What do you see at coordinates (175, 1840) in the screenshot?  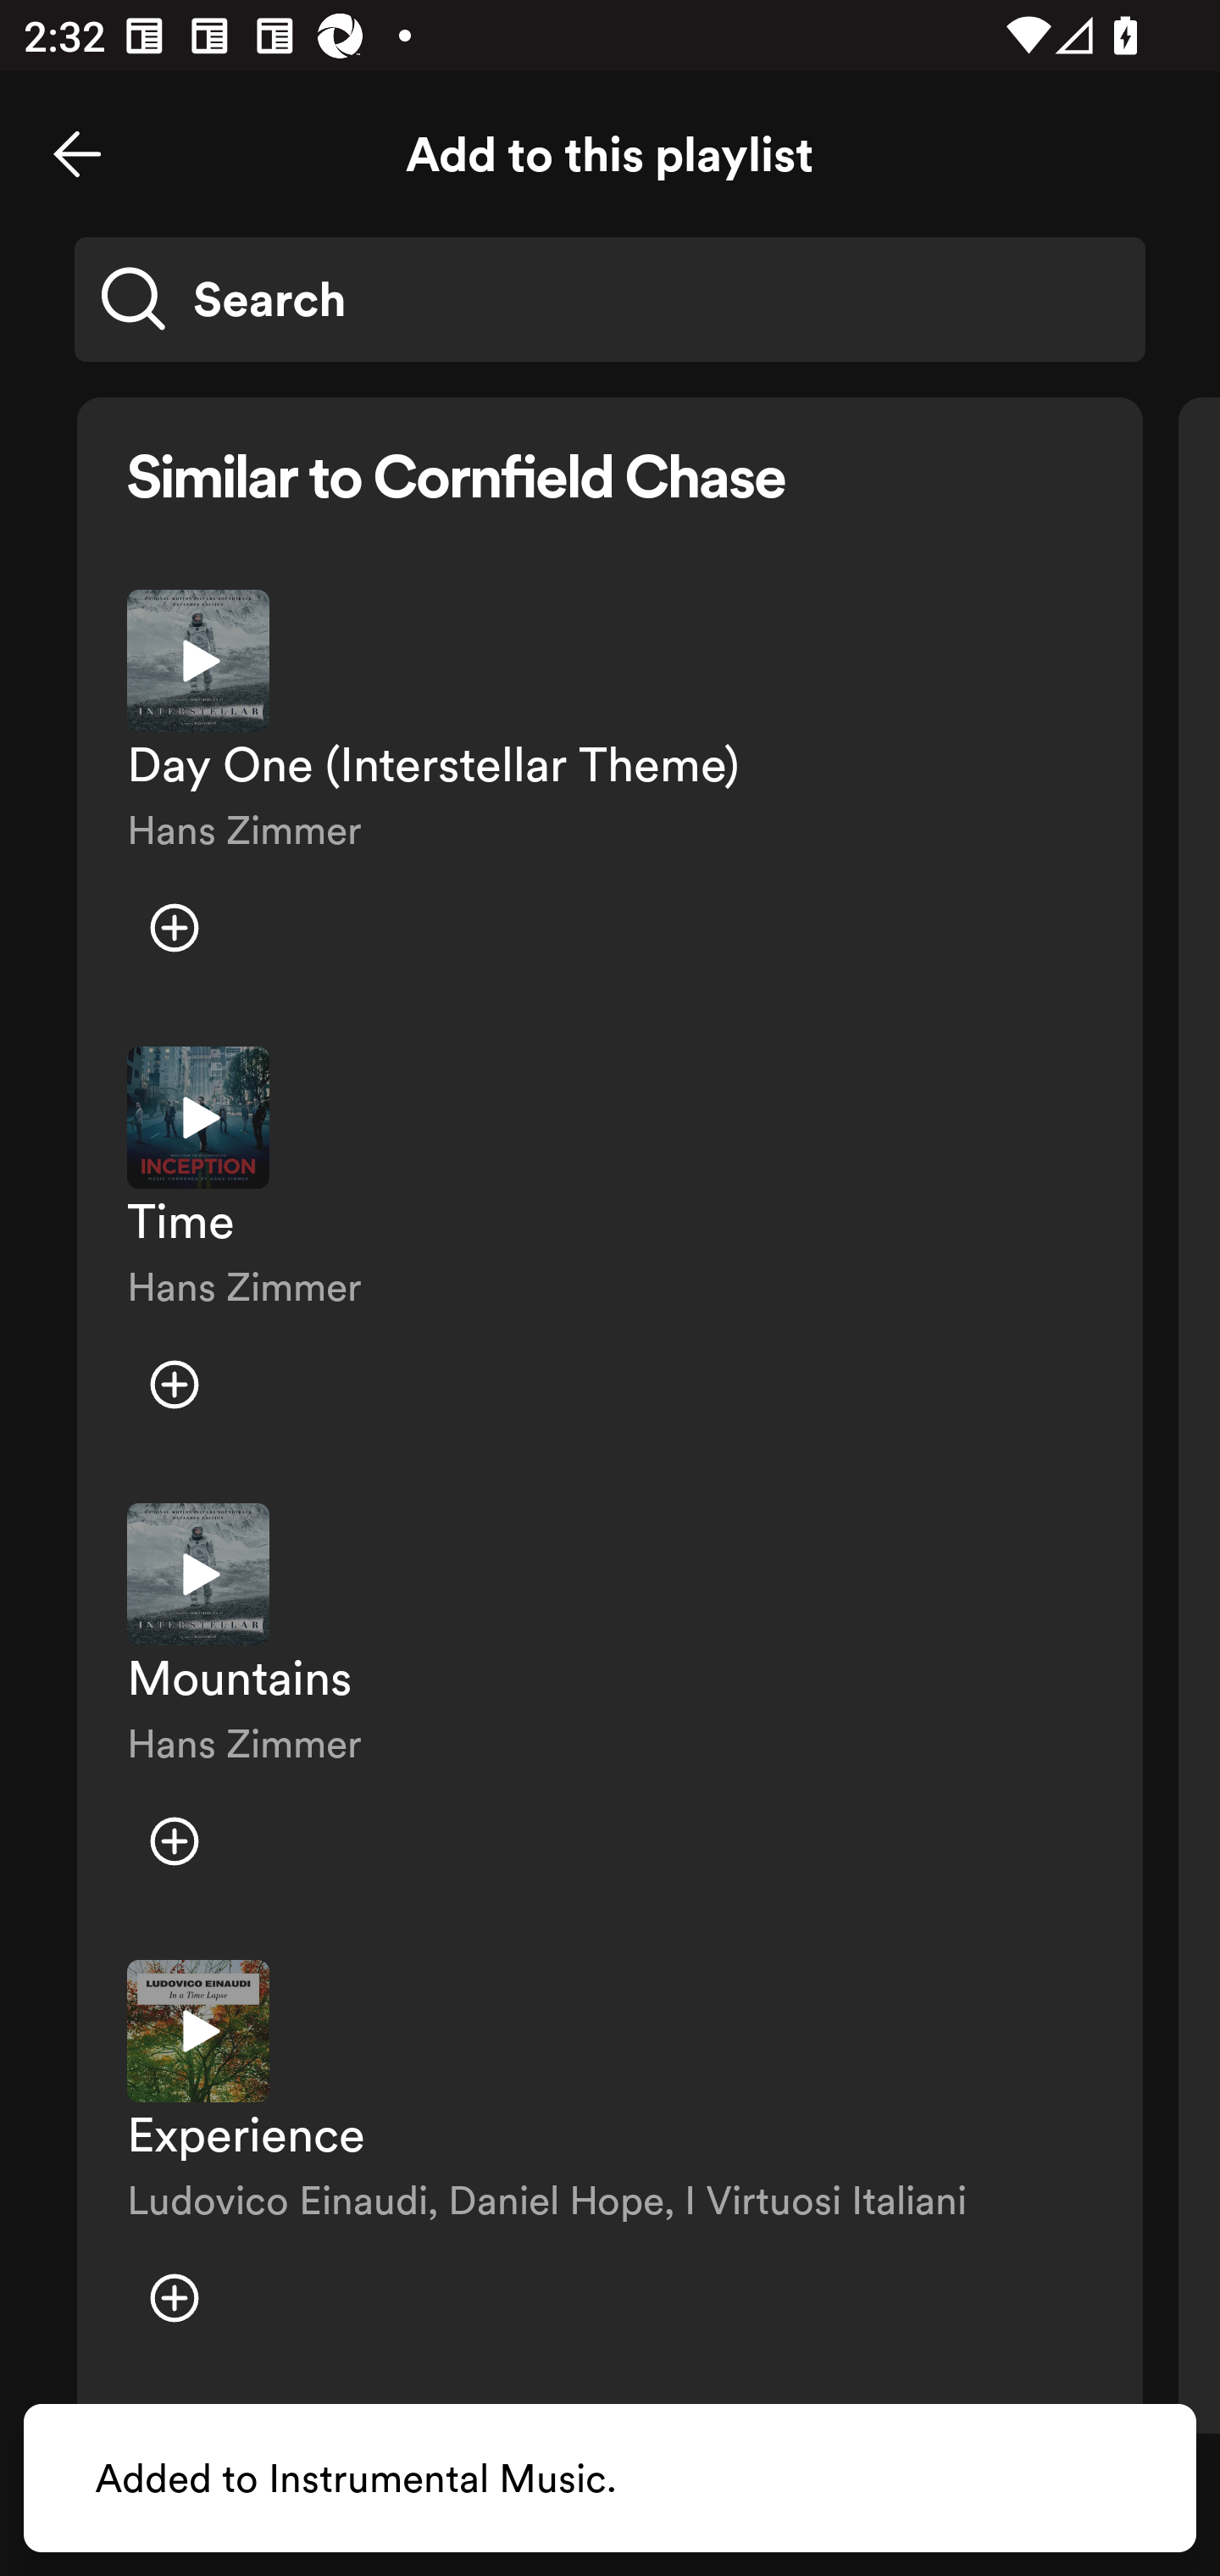 I see `Add item` at bounding box center [175, 1840].